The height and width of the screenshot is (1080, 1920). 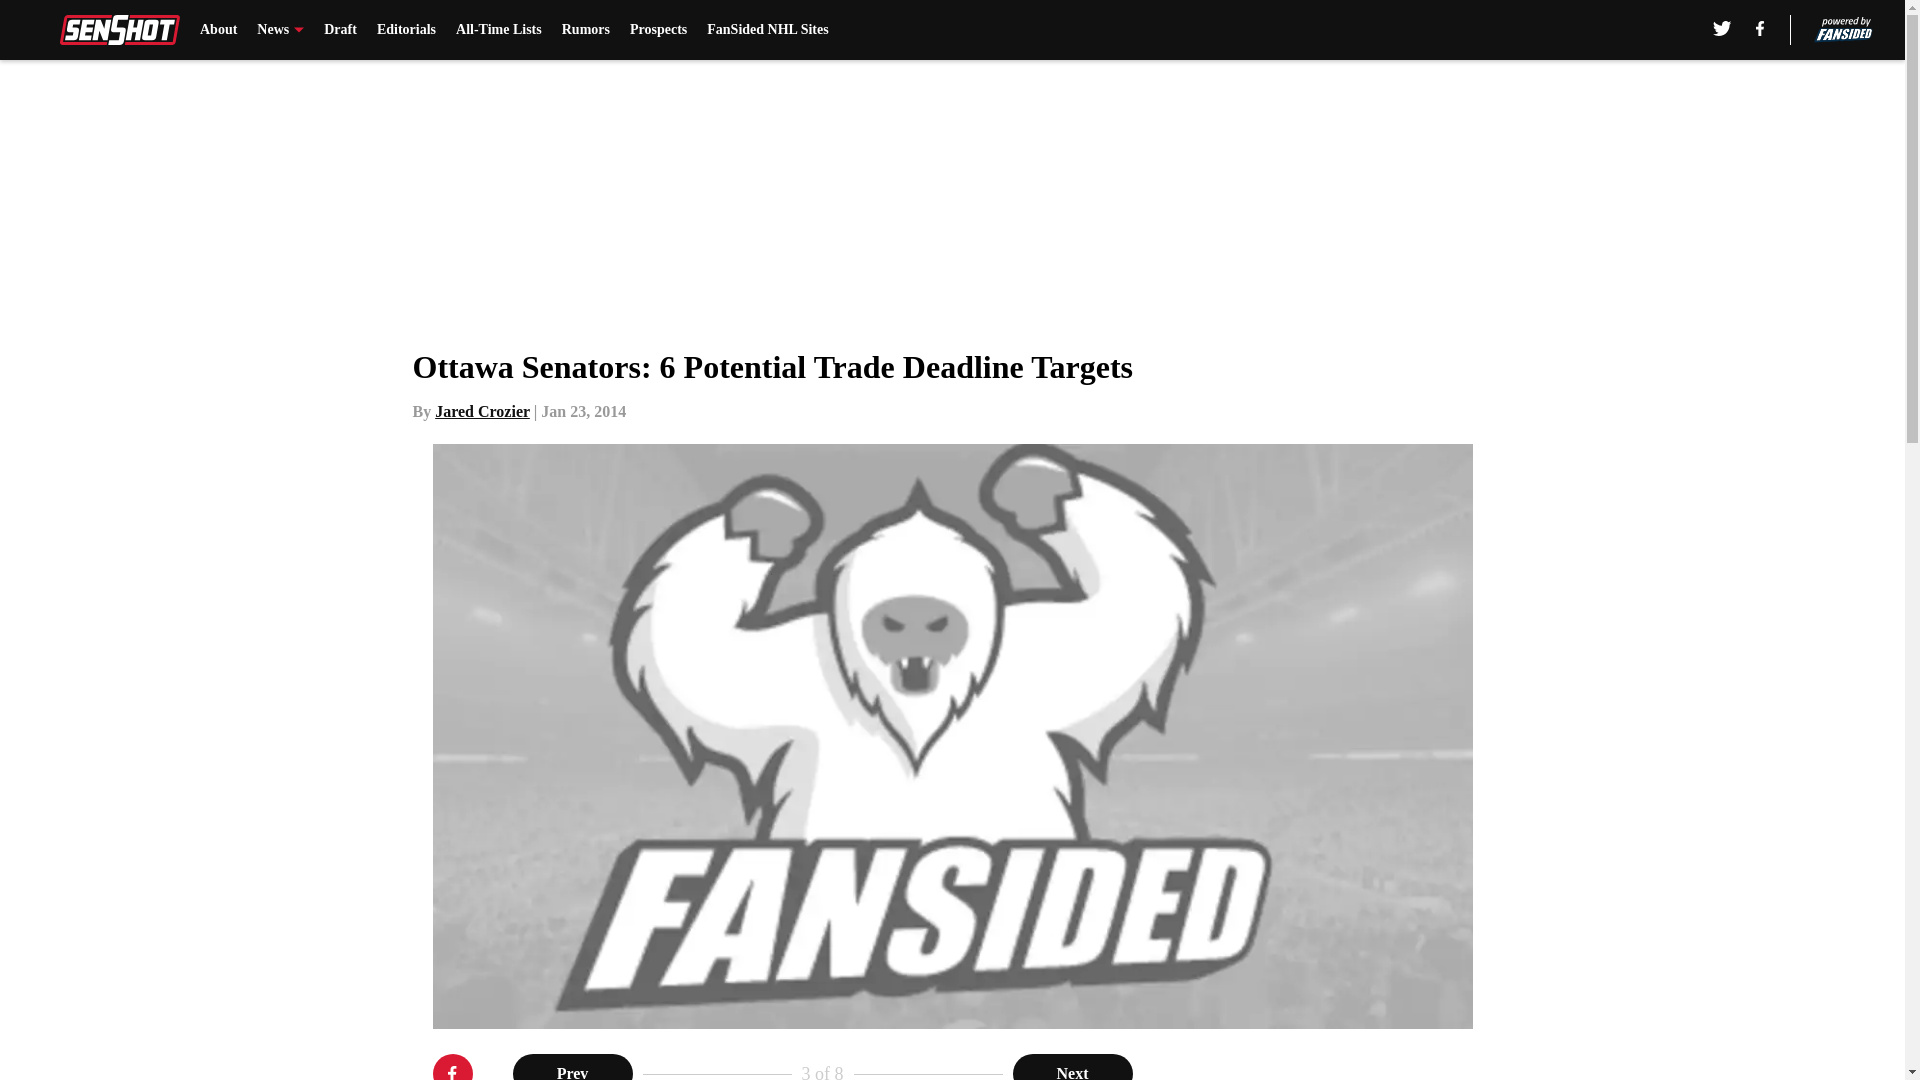 I want to click on Prev, so click(x=572, y=1067).